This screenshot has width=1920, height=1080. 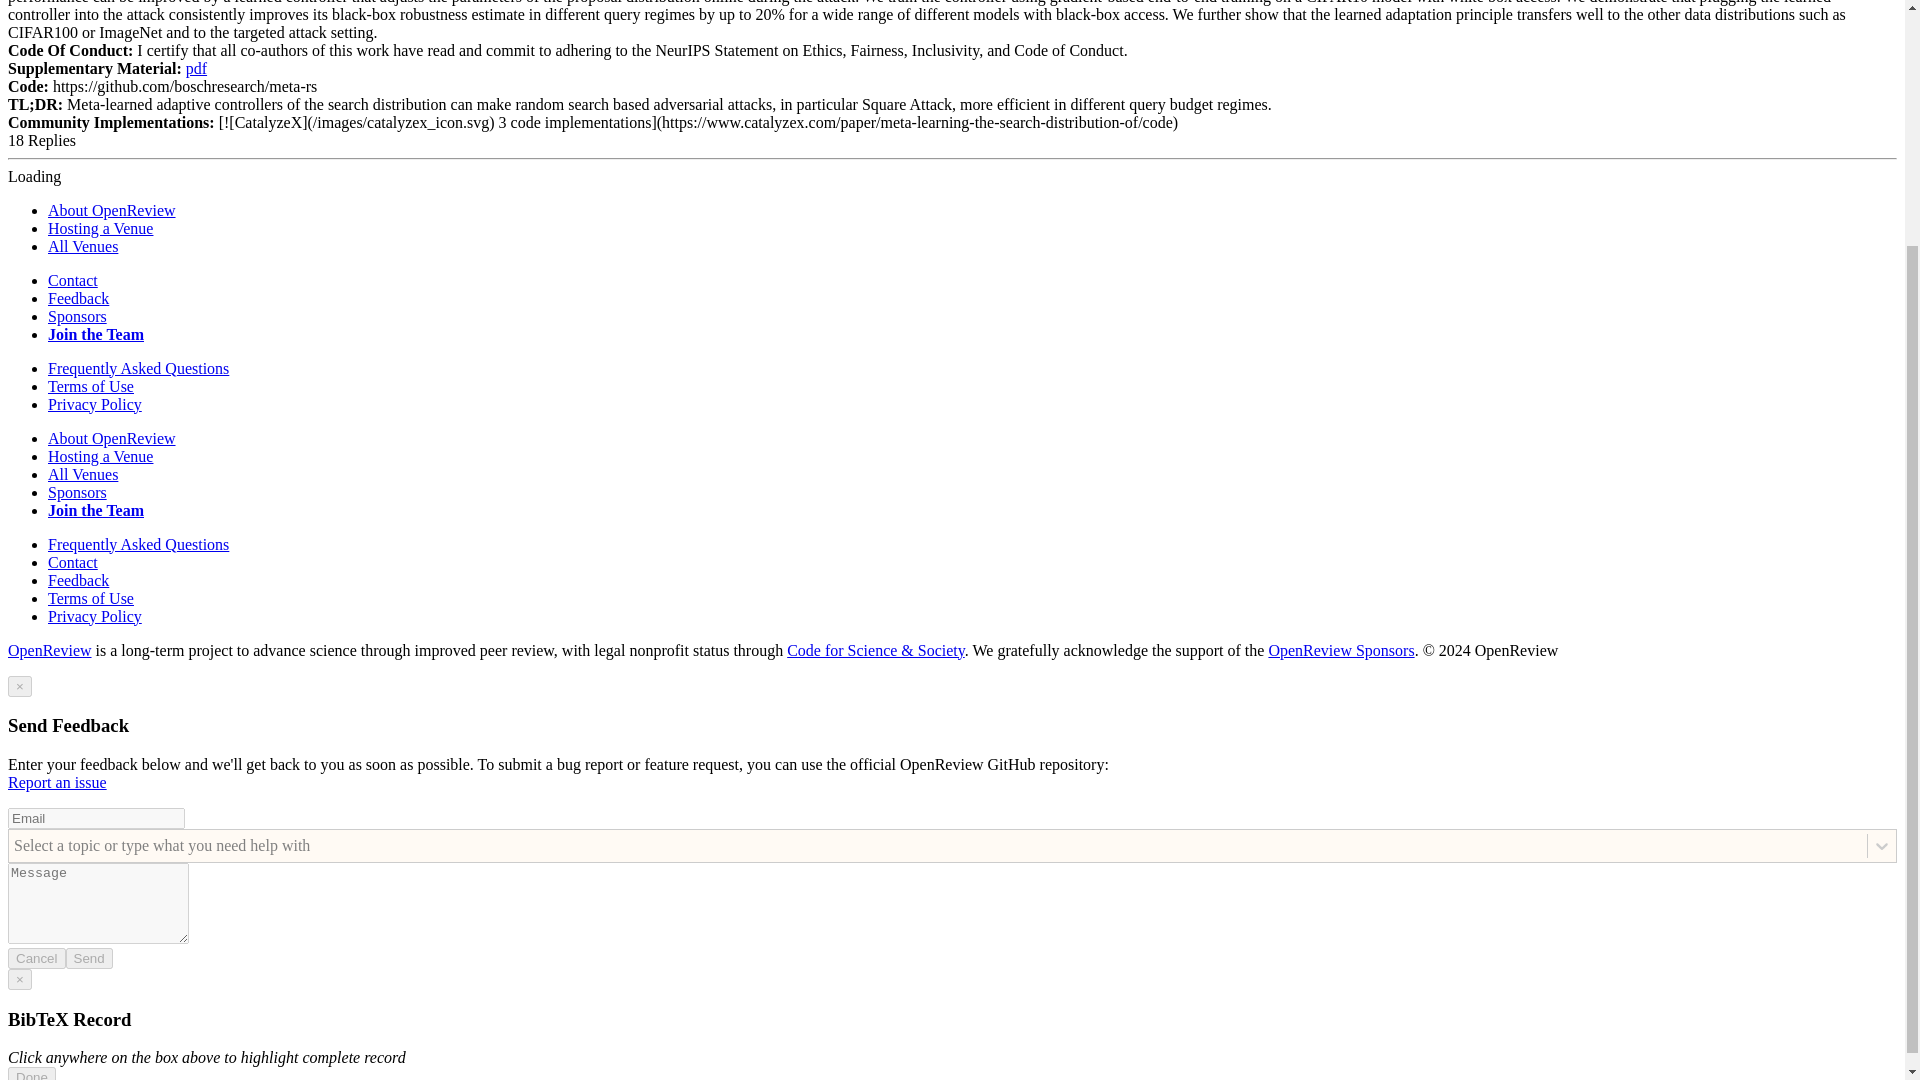 I want to click on pdf, so click(x=196, y=68).